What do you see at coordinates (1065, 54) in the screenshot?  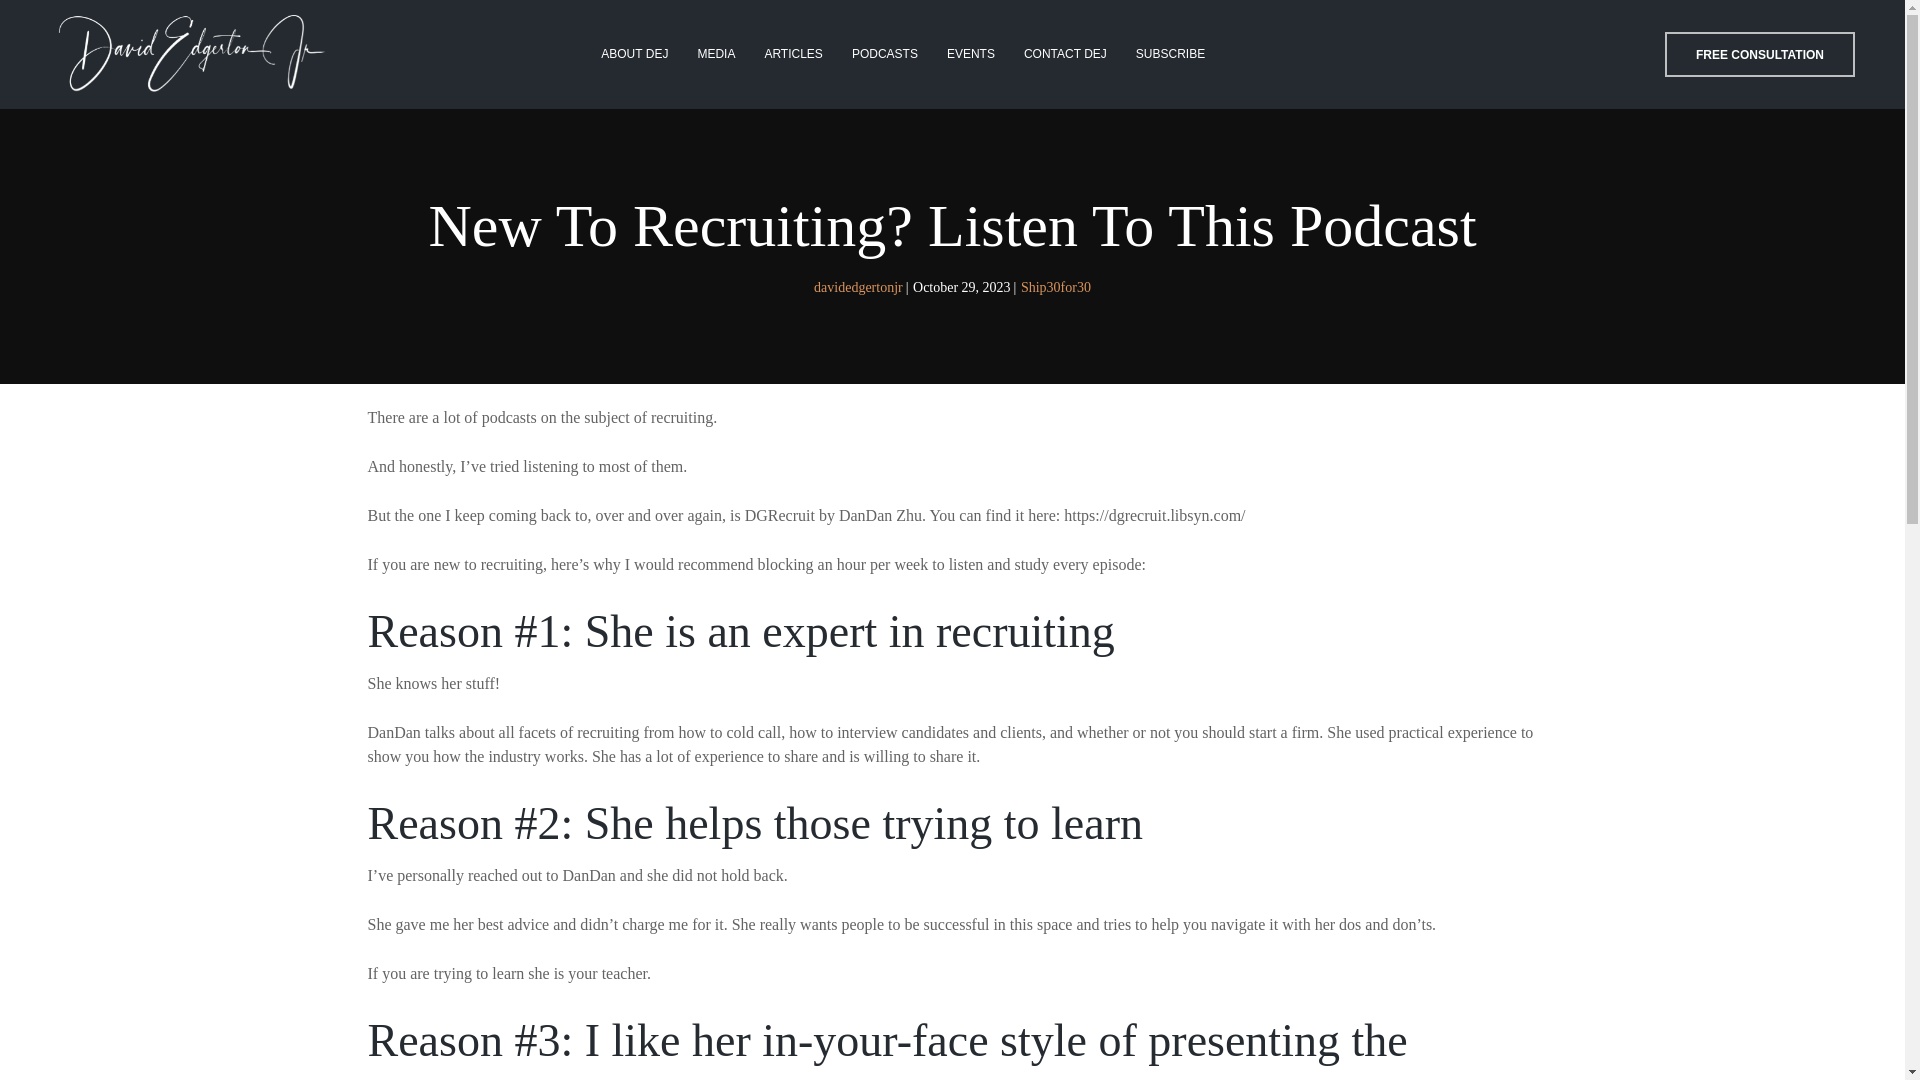 I see `CONTACT DEJ` at bounding box center [1065, 54].